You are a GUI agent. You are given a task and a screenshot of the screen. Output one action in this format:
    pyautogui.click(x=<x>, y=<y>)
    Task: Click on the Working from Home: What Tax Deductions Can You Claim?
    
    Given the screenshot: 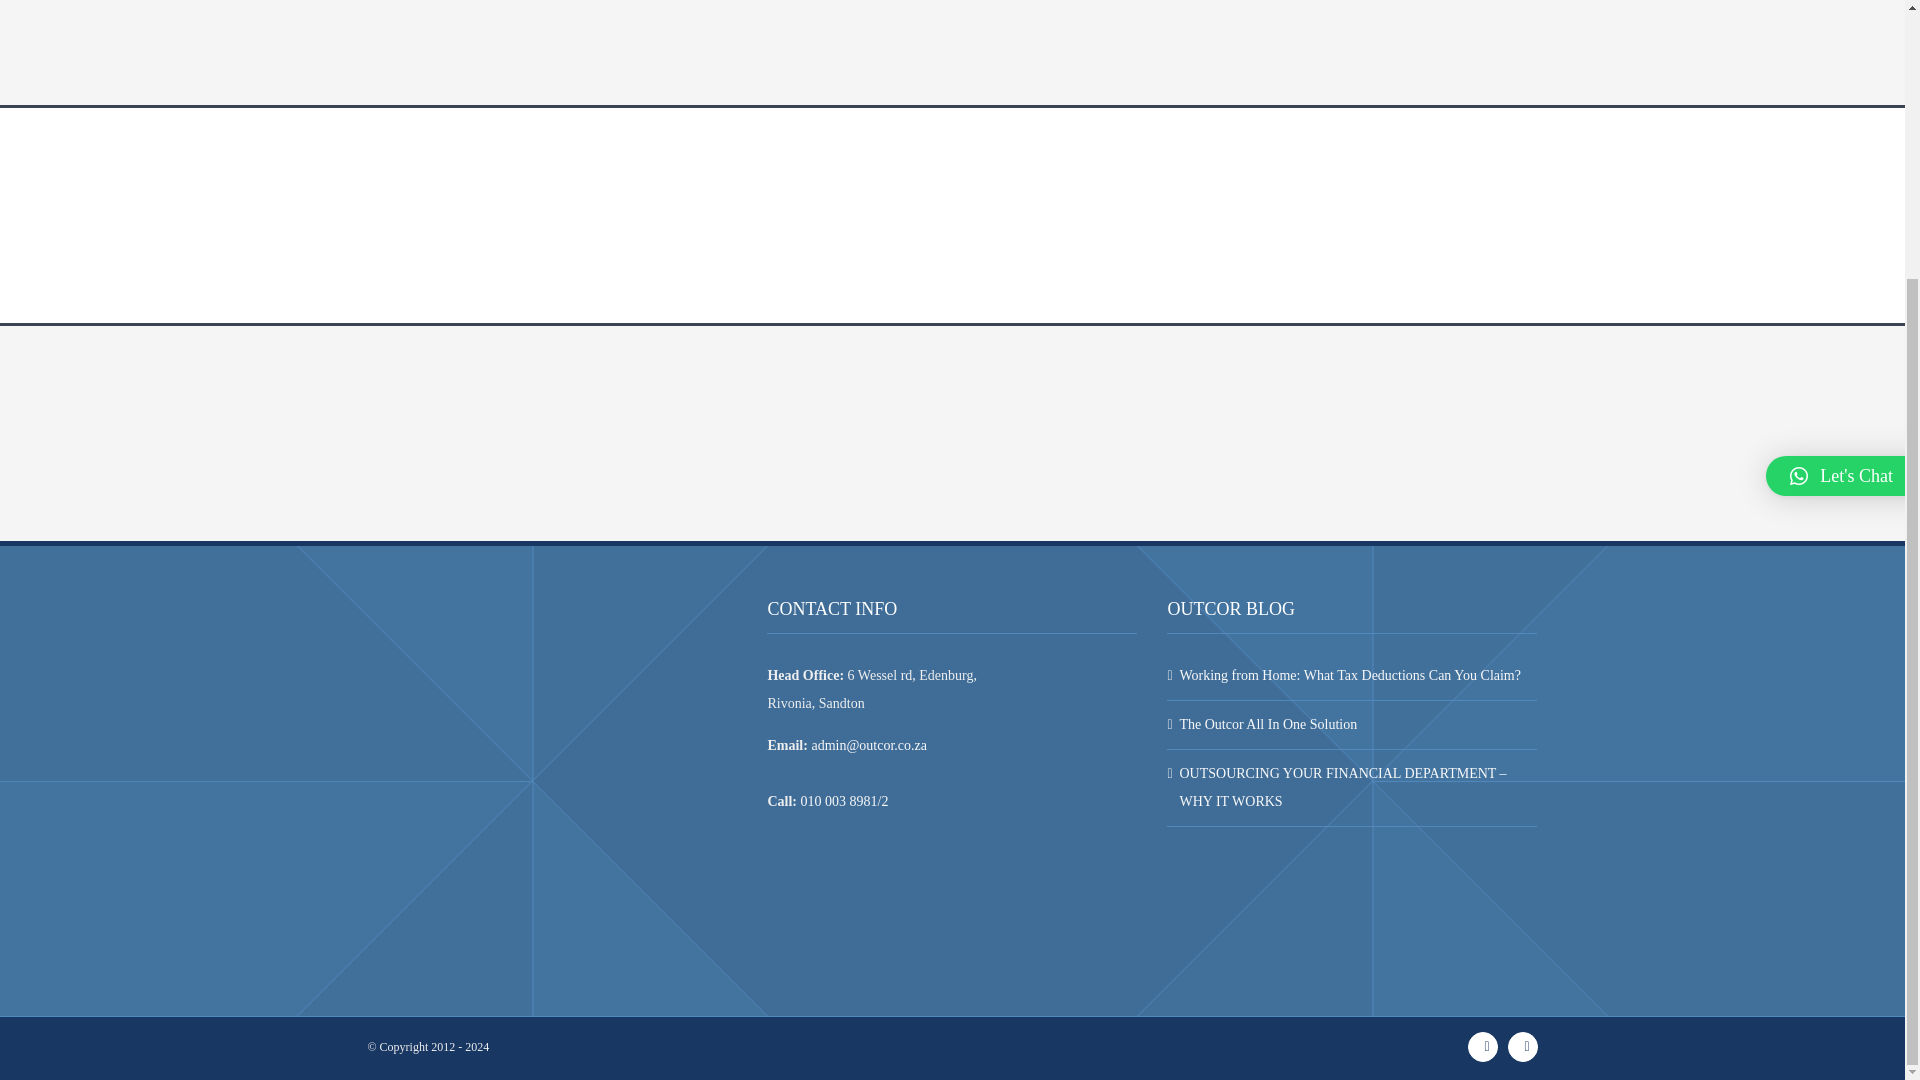 What is the action you would take?
    pyautogui.click(x=1352, y=676)
    